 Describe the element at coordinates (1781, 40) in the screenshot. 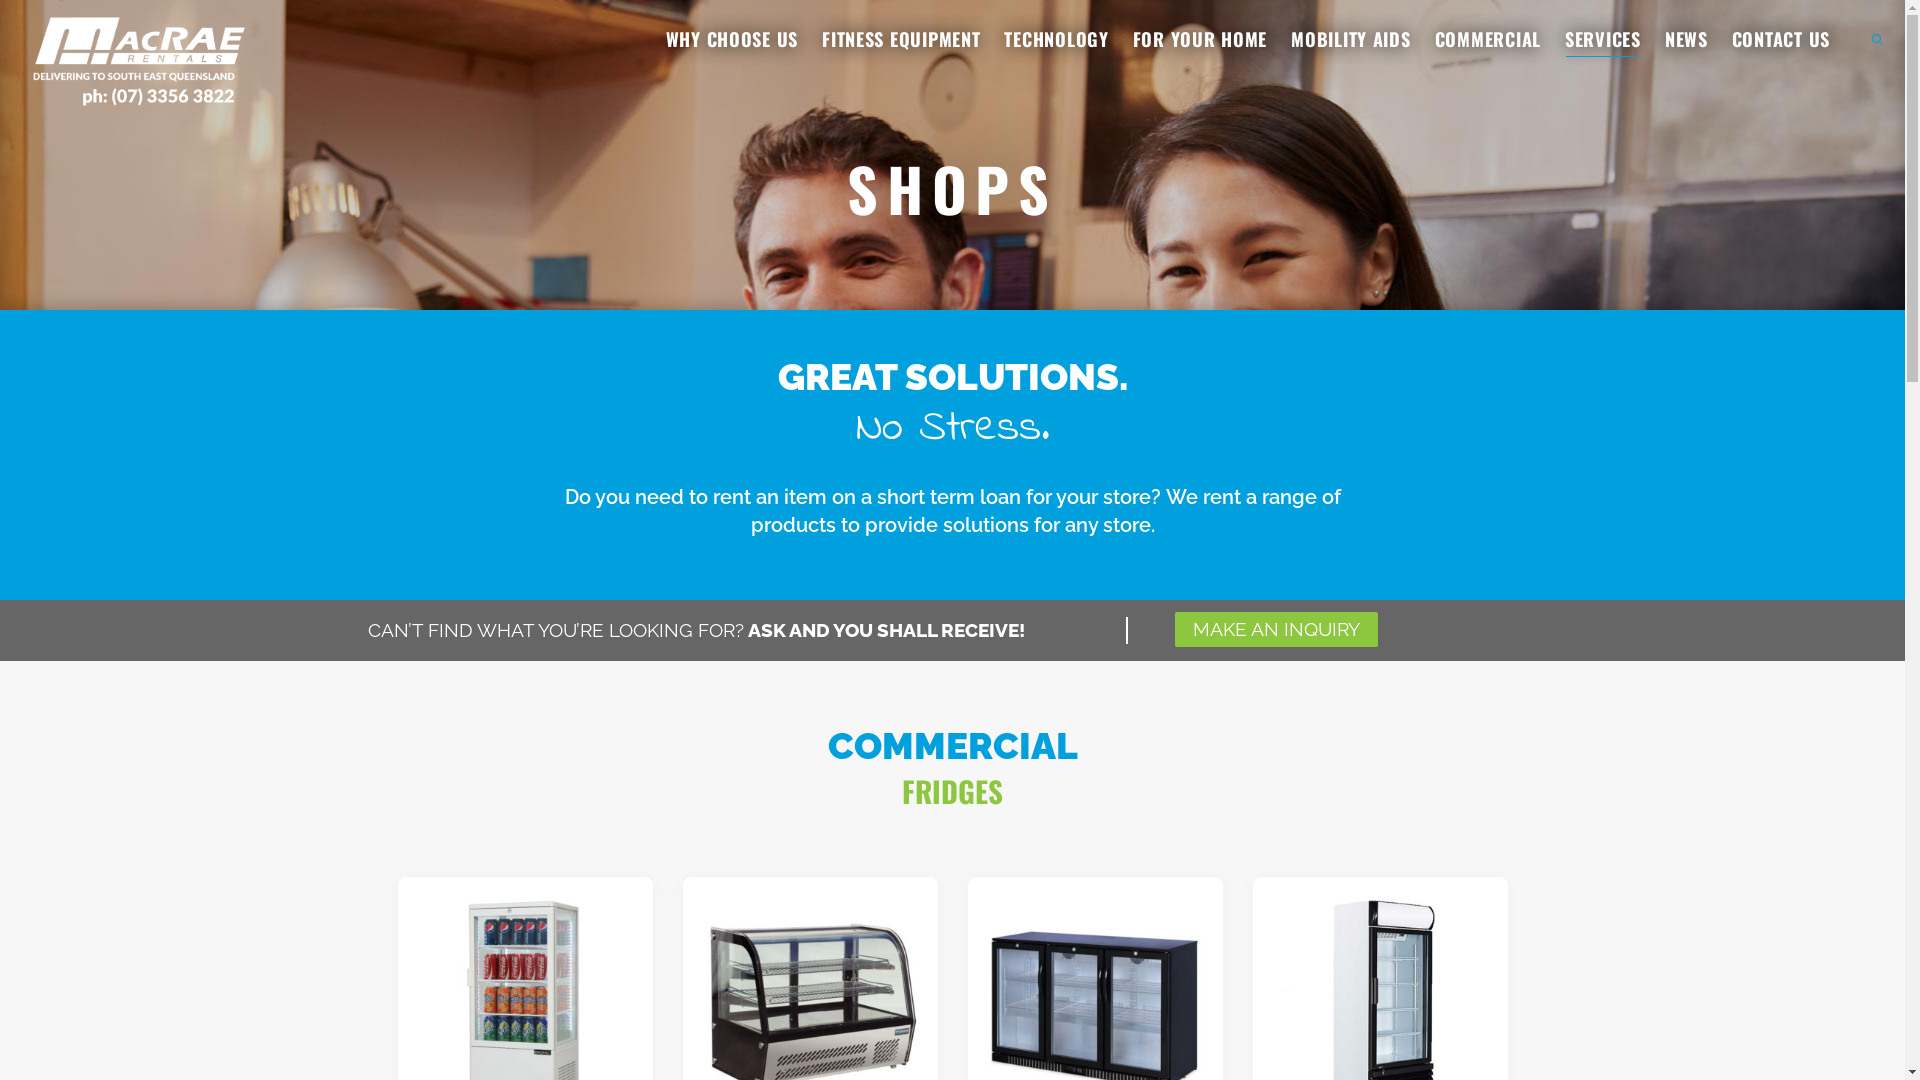

I see `CONTACT US` at that location.